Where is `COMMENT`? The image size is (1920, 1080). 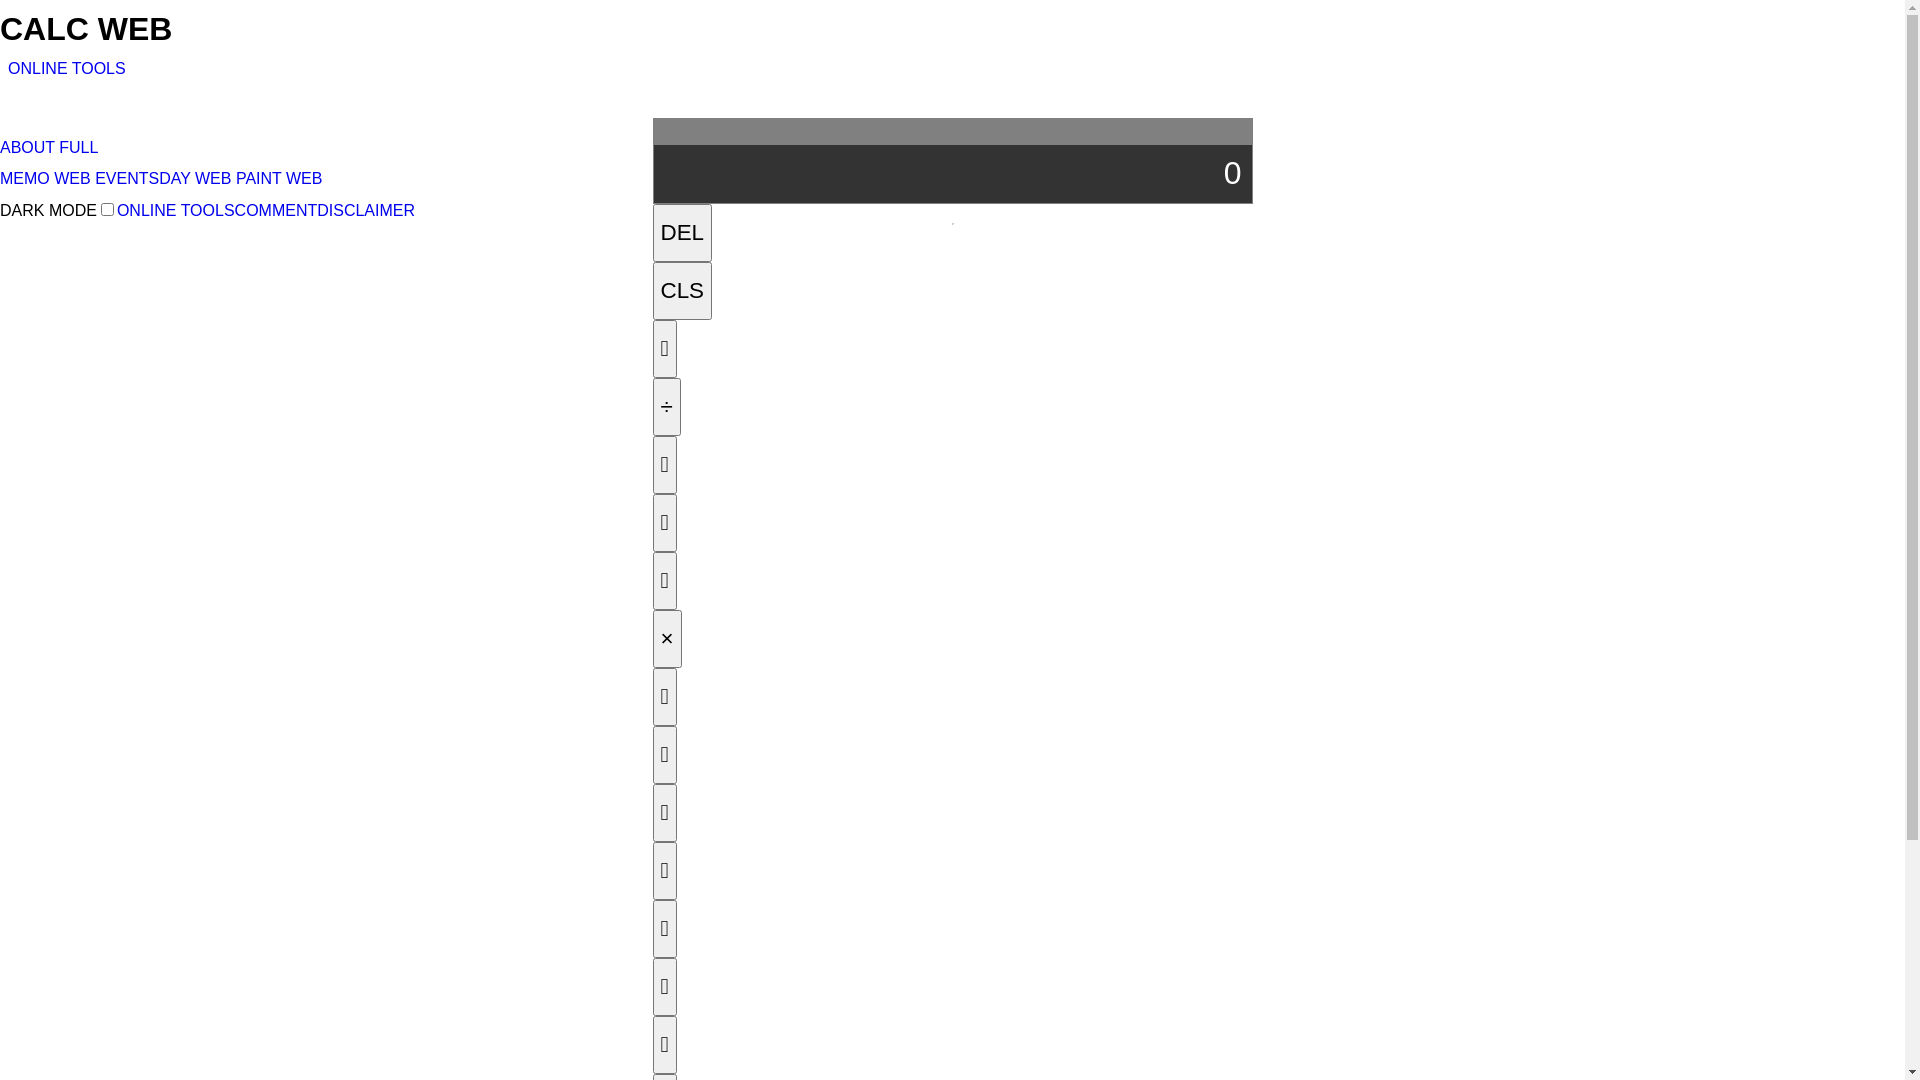
COMMENT is located at coordinates (276, 210).